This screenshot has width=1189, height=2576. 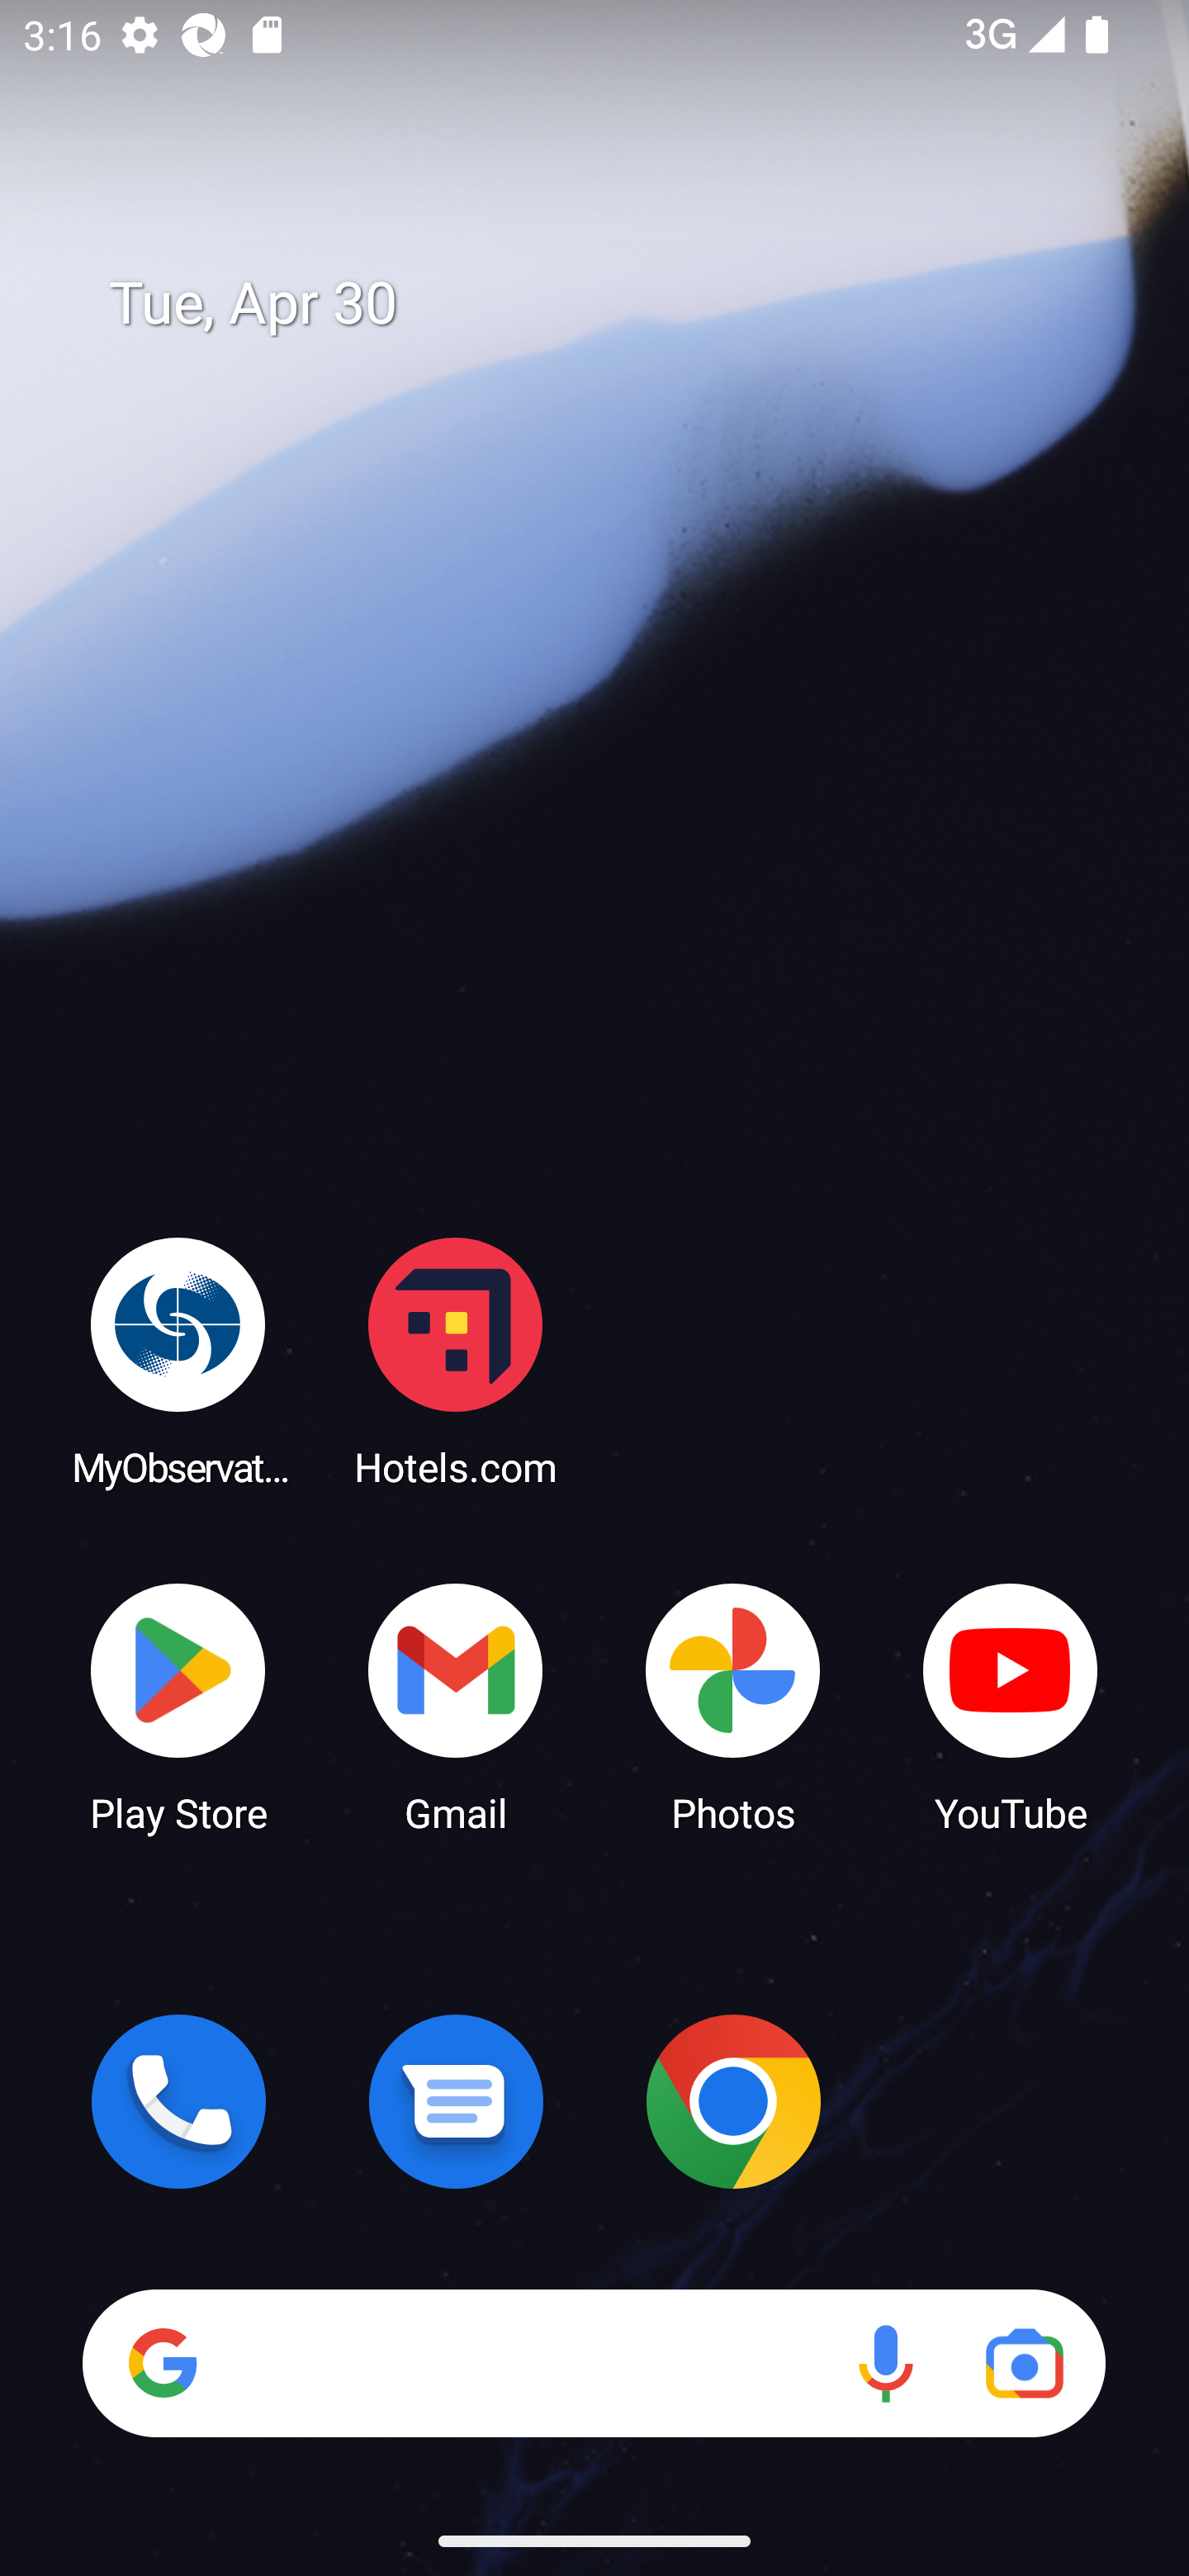 What do you see at coordinates (1011, 1706) in the screenshot?
I see `YouTube` at bounding box center [1011, 1706].